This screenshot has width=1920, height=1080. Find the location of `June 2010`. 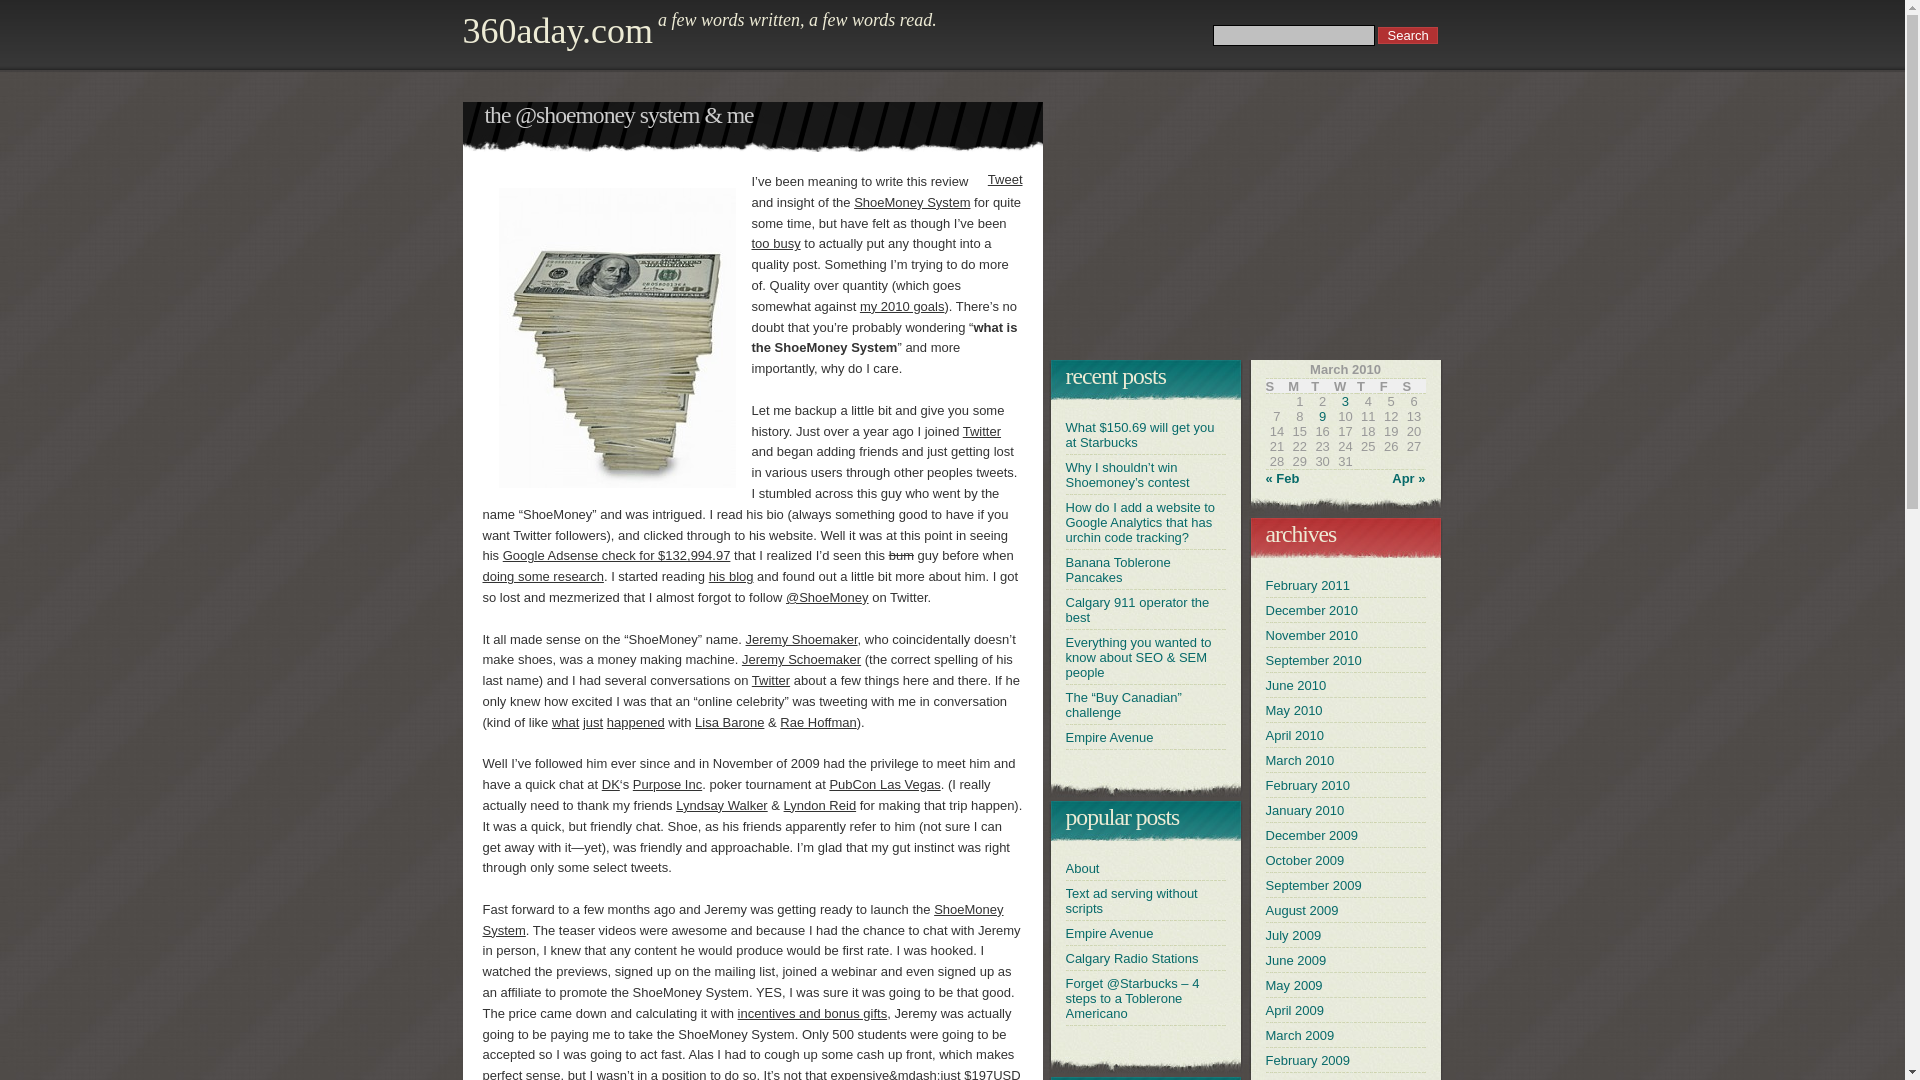

June 2010 is located at coordinates (1296, 686).